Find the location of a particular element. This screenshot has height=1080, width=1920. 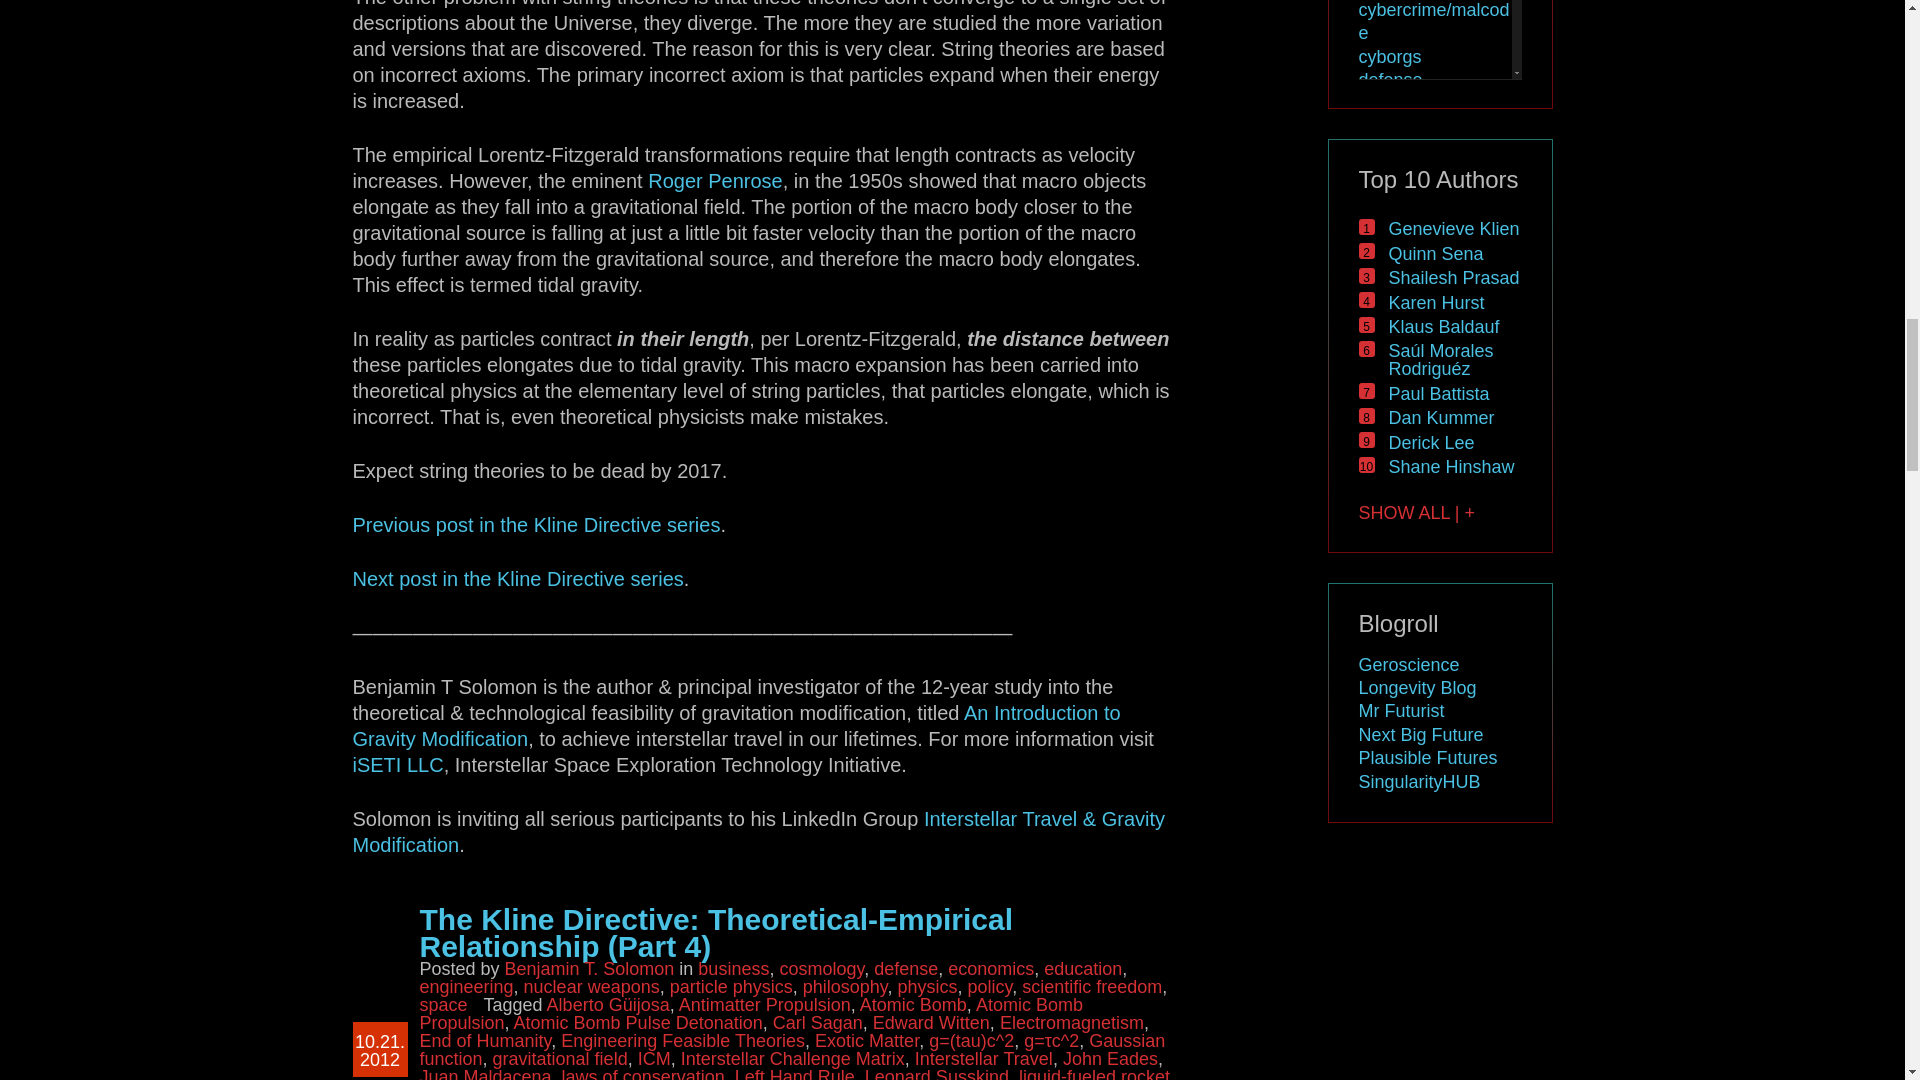

2091 posts by Paul Battista is located at coordinates (1438, 394).